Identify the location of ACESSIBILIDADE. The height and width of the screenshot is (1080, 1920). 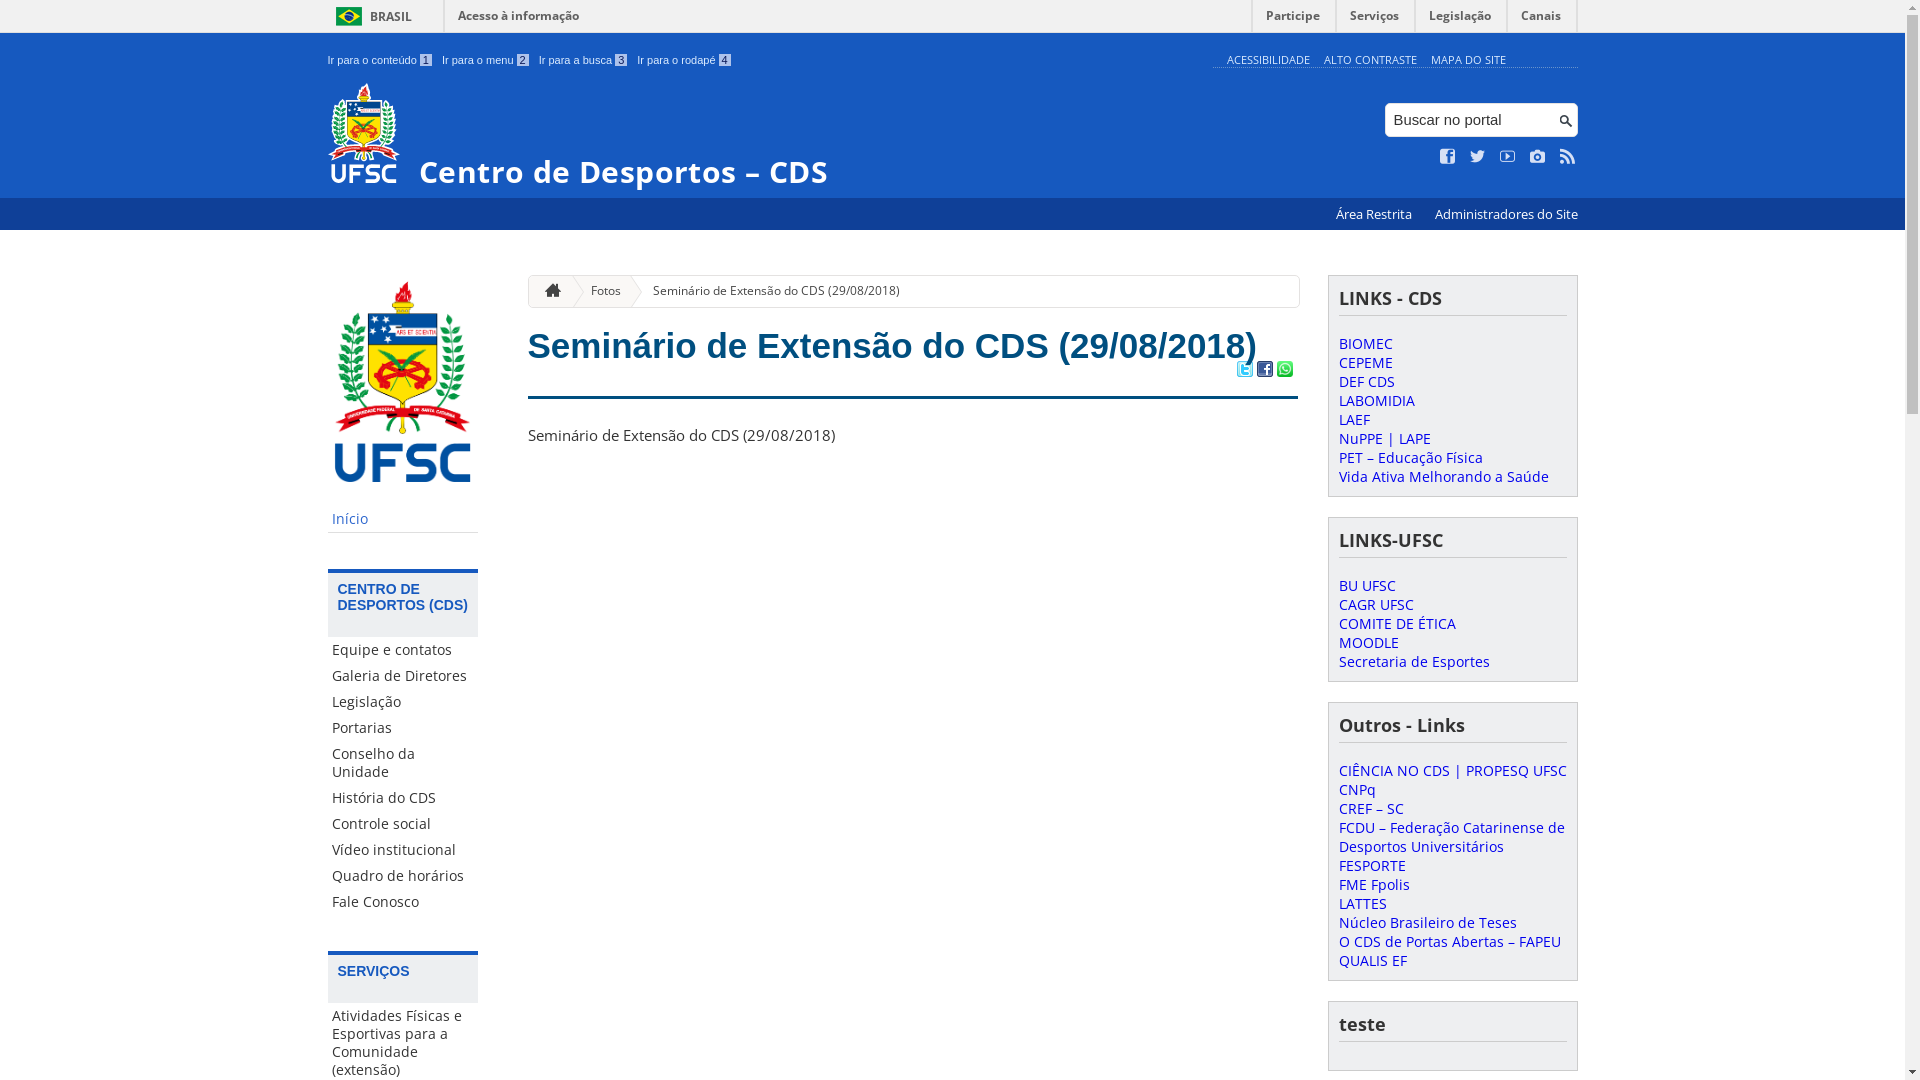
(1268, 60).